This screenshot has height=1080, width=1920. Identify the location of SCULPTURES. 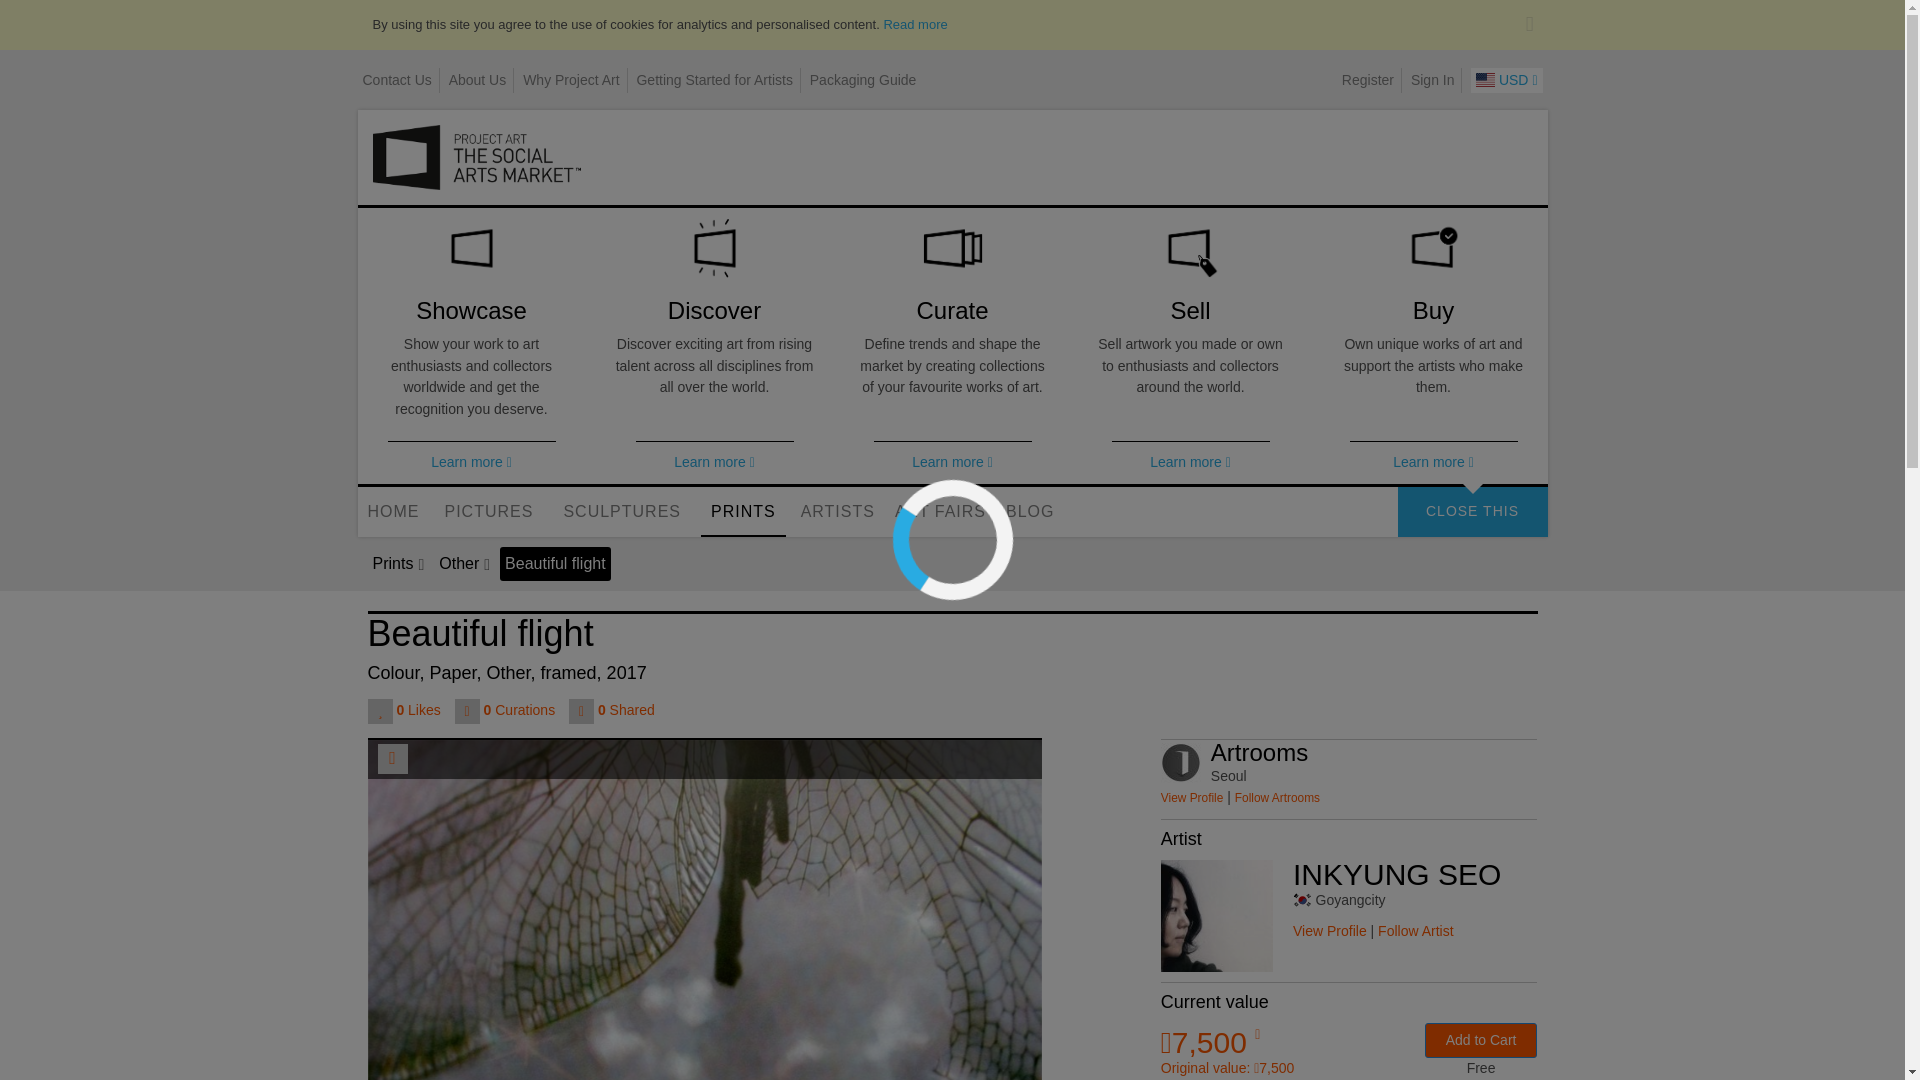
(622, 512).